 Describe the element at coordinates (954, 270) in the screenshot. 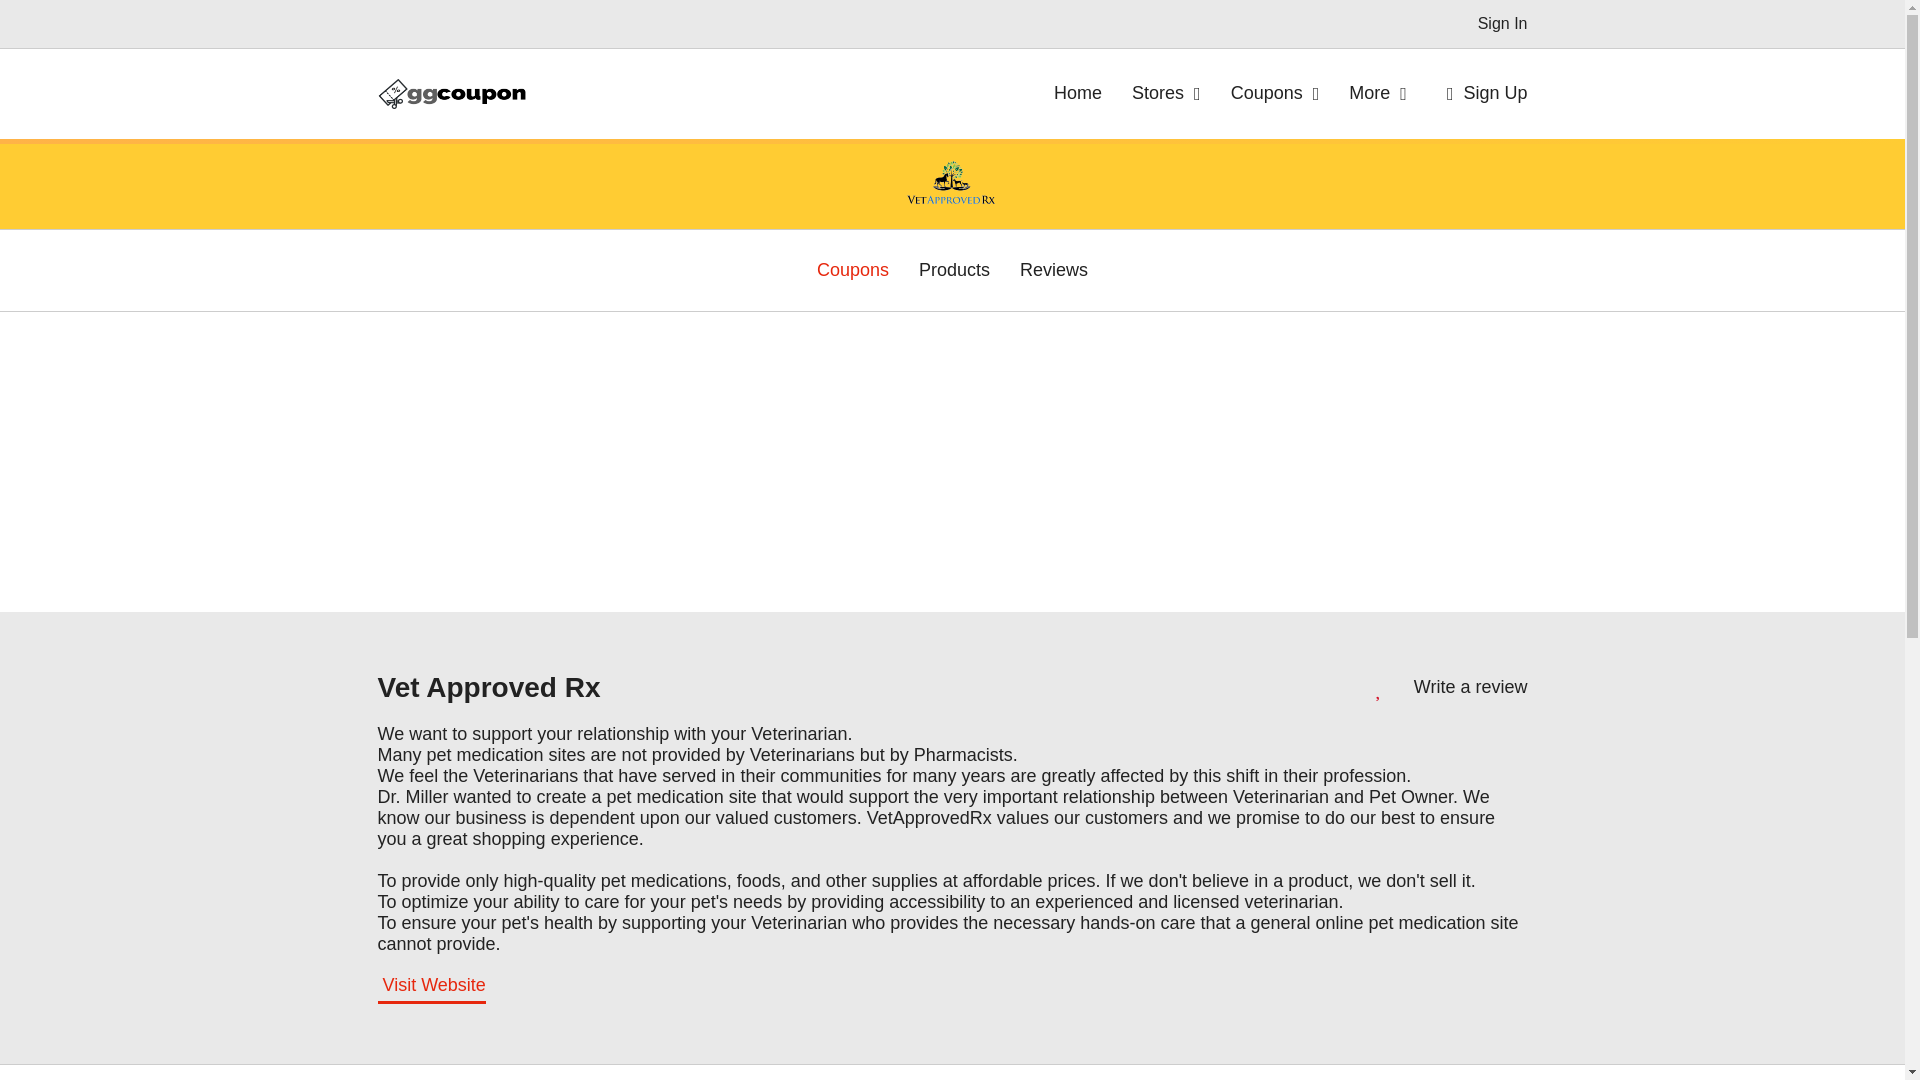

I see `Products` at that location.